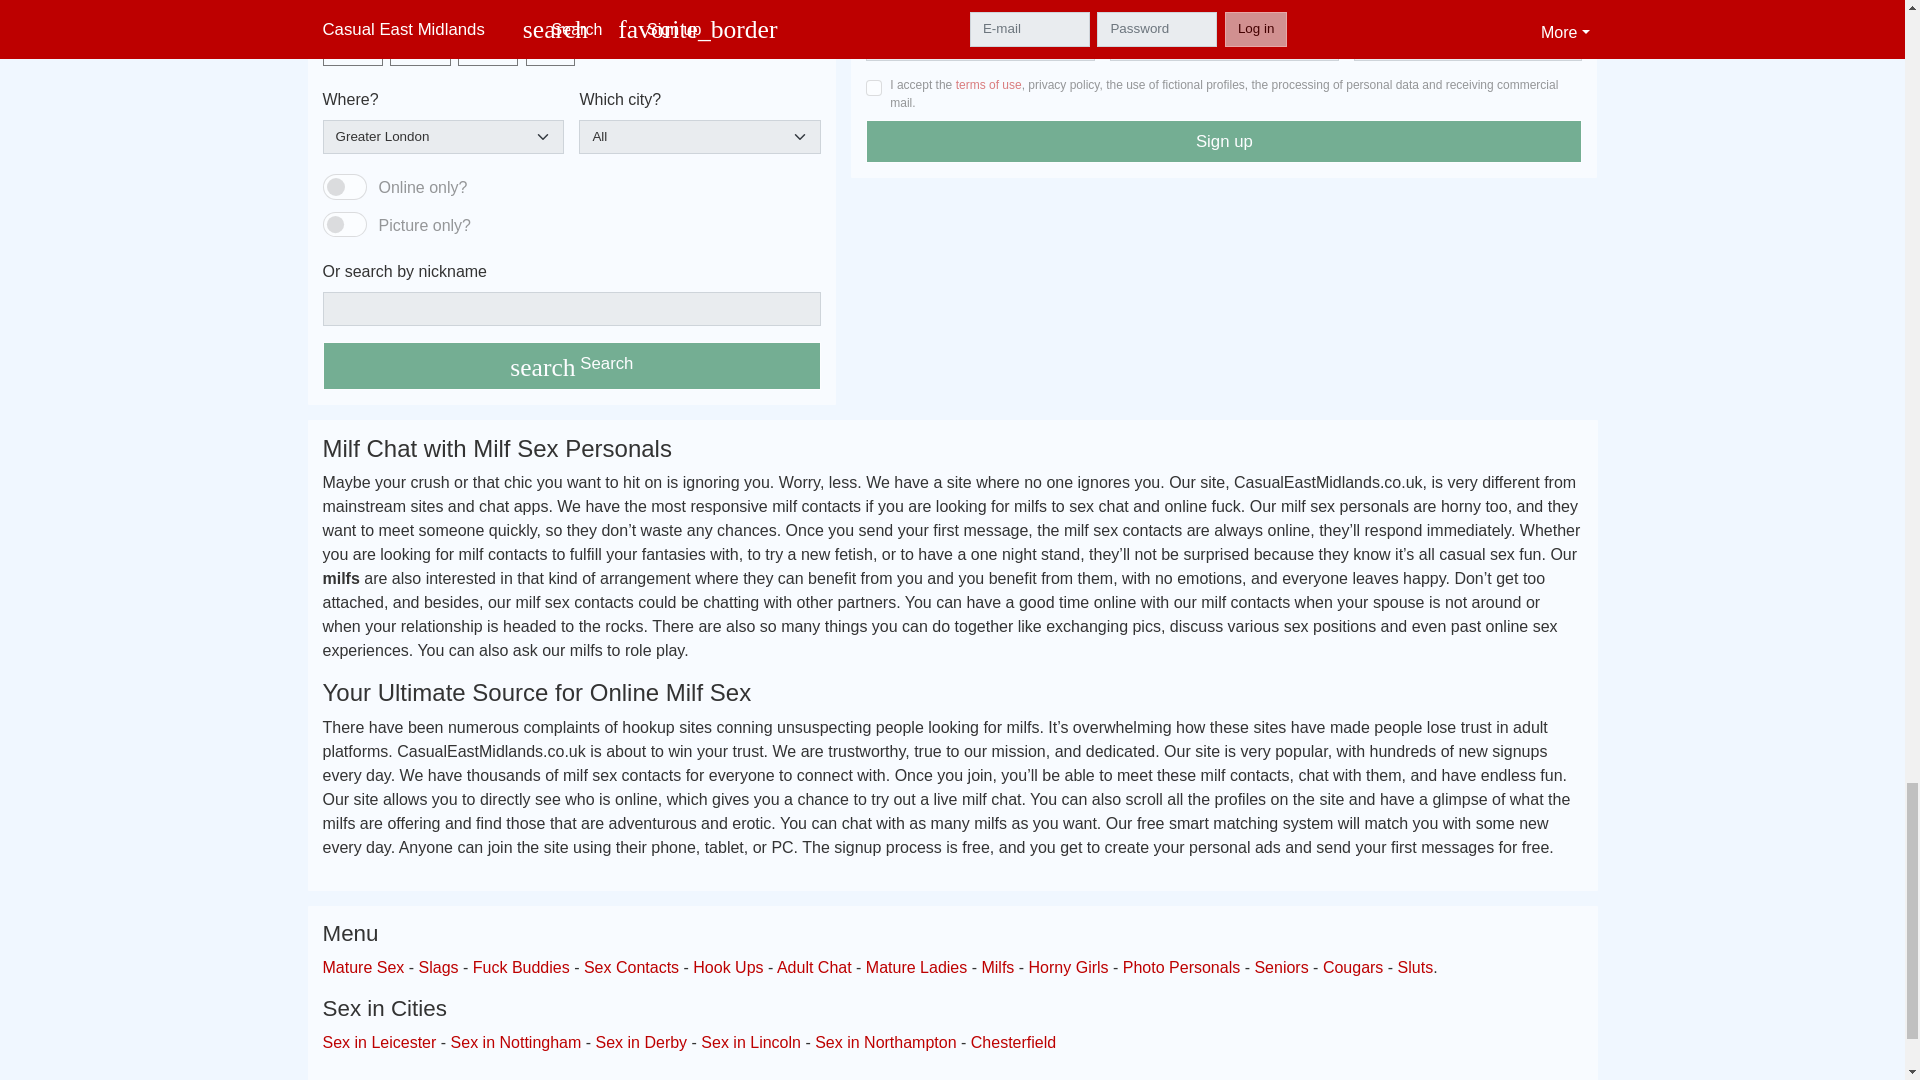 This screenshot has width=1920, height=1080. I want to click on search Search, so click(572, 366).